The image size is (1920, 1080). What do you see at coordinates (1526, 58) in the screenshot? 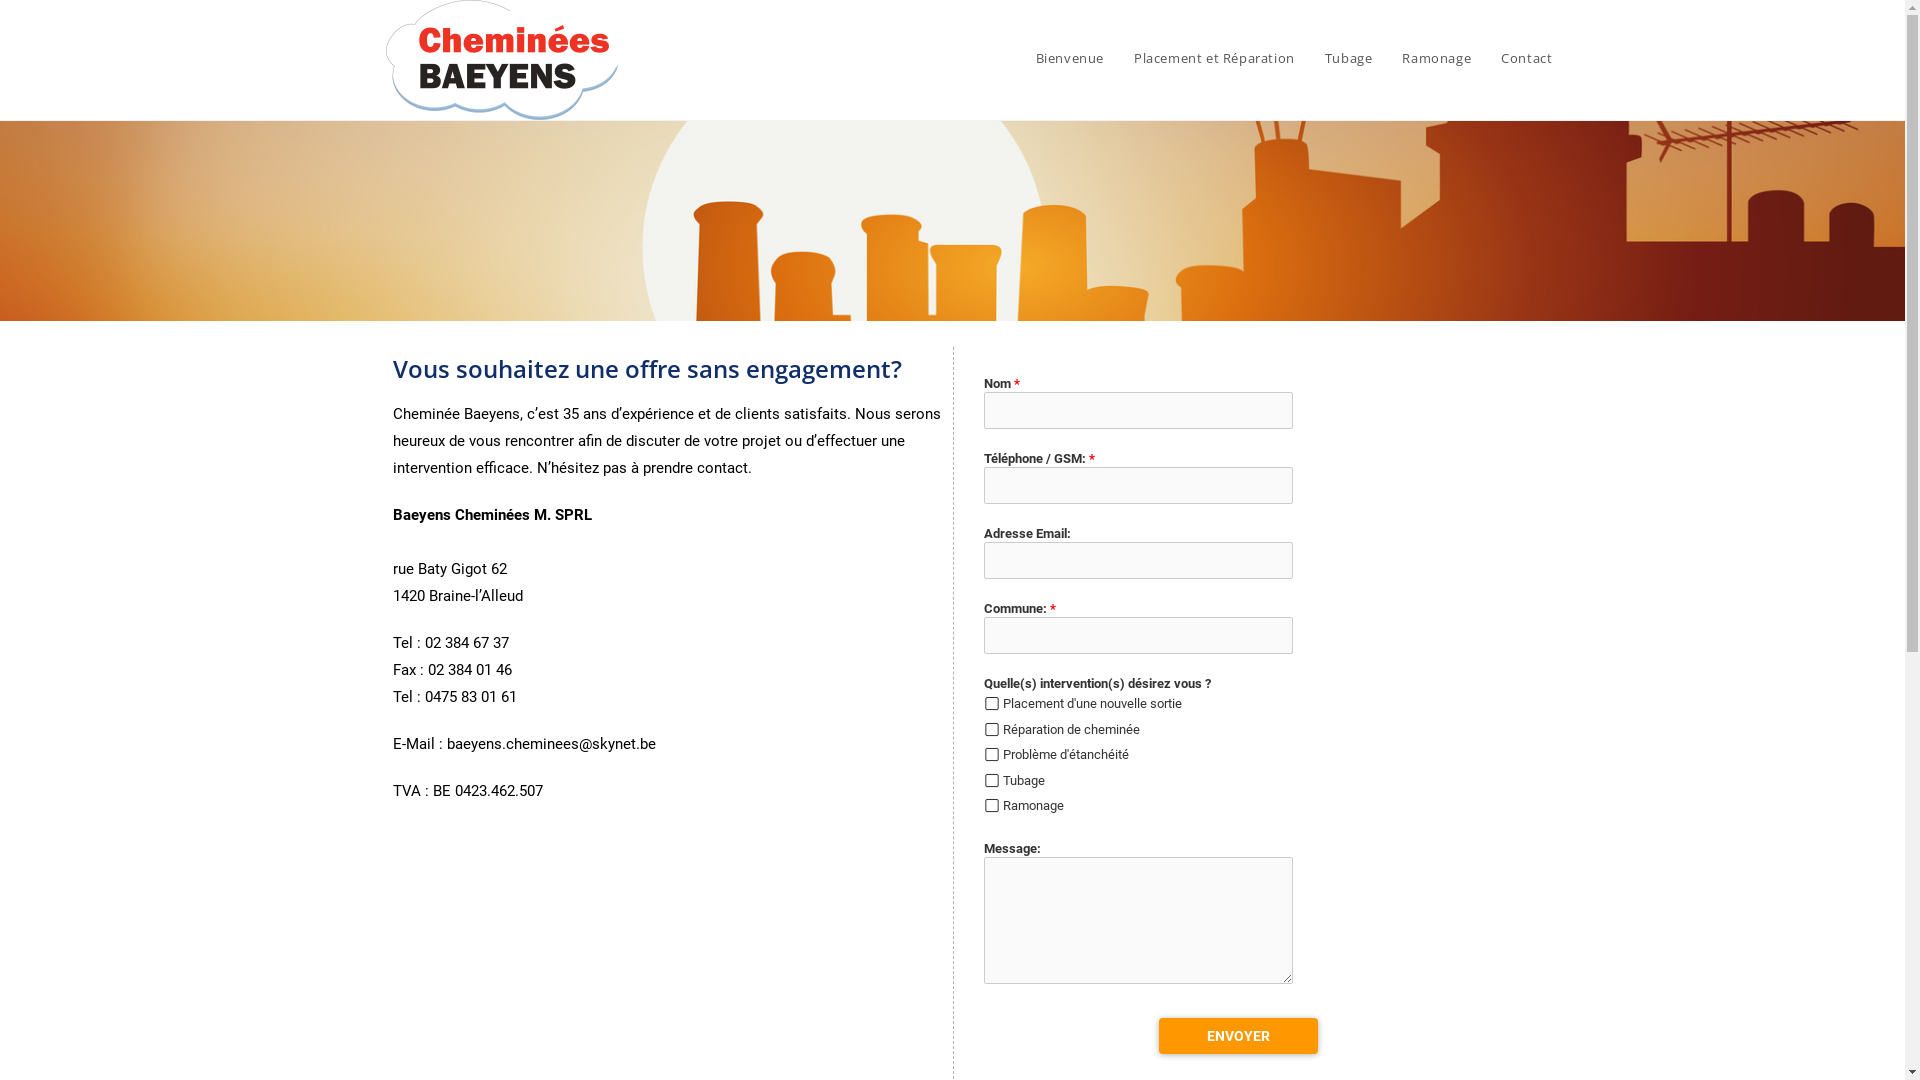
I see `Contact` at bounding box center [1526, 58].